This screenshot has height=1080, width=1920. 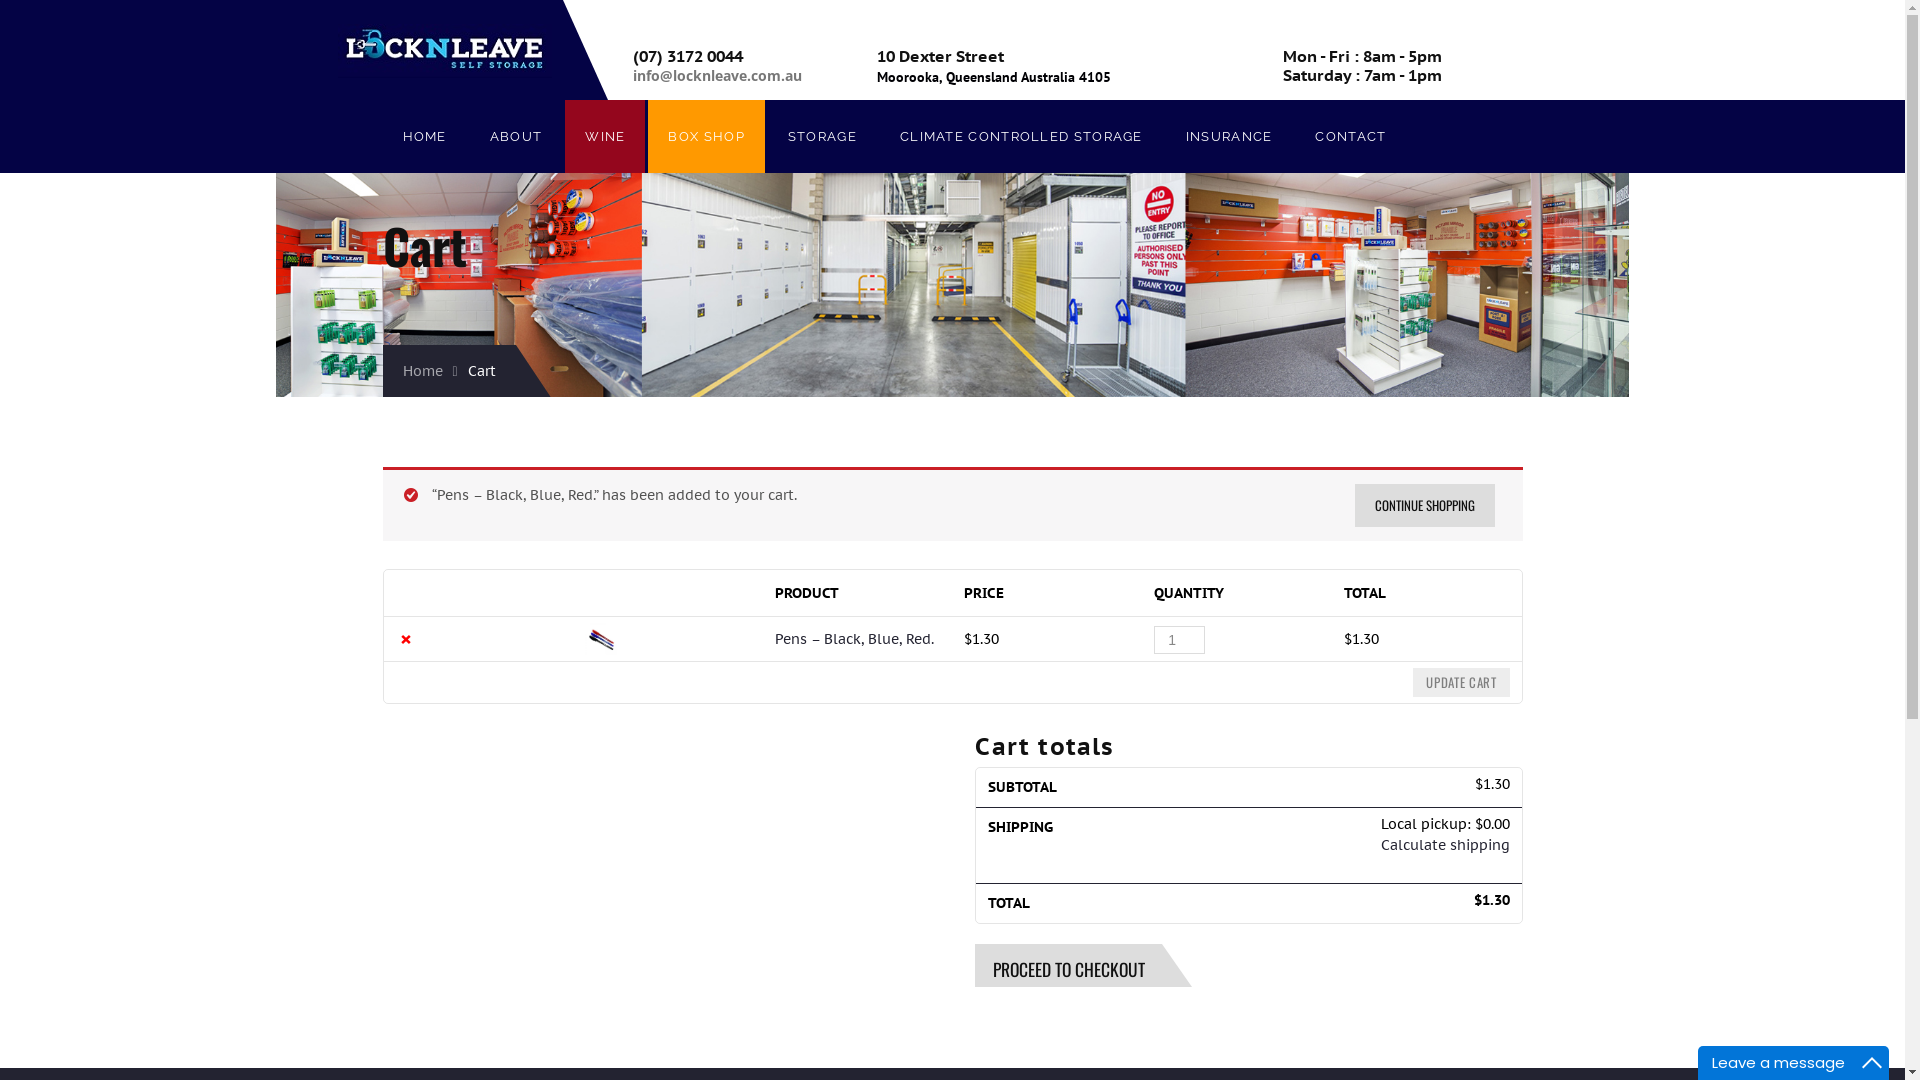 I want to click on UPDATE CART, so click(x=1461, y=682).